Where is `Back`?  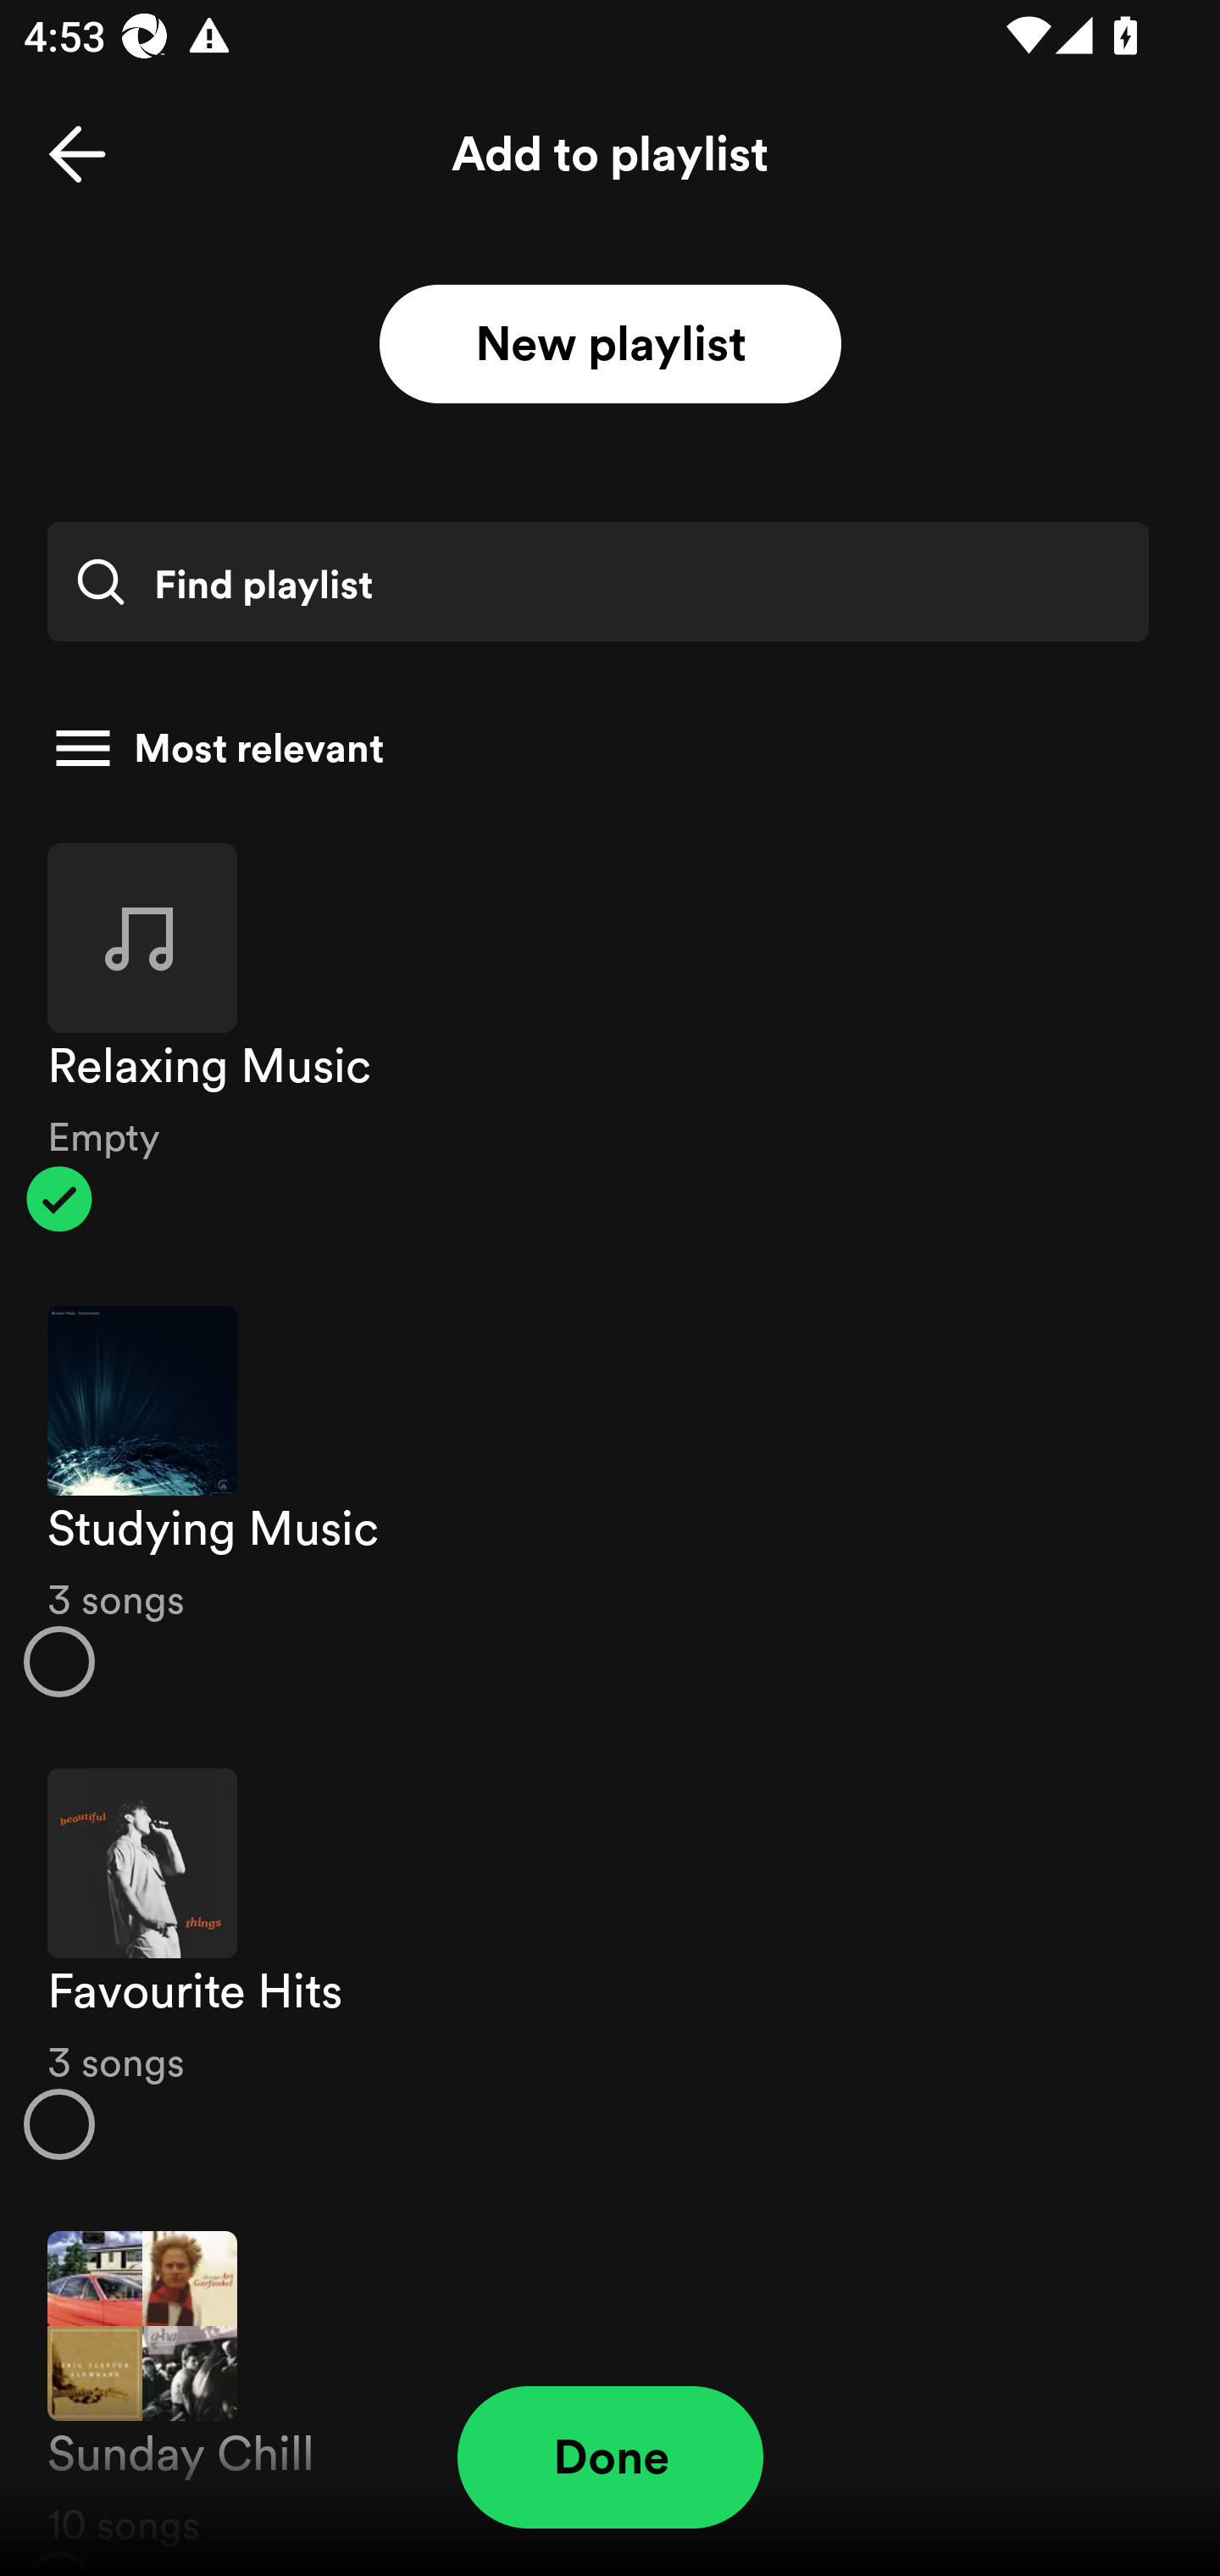
Back is located at coordinates (77, 154).